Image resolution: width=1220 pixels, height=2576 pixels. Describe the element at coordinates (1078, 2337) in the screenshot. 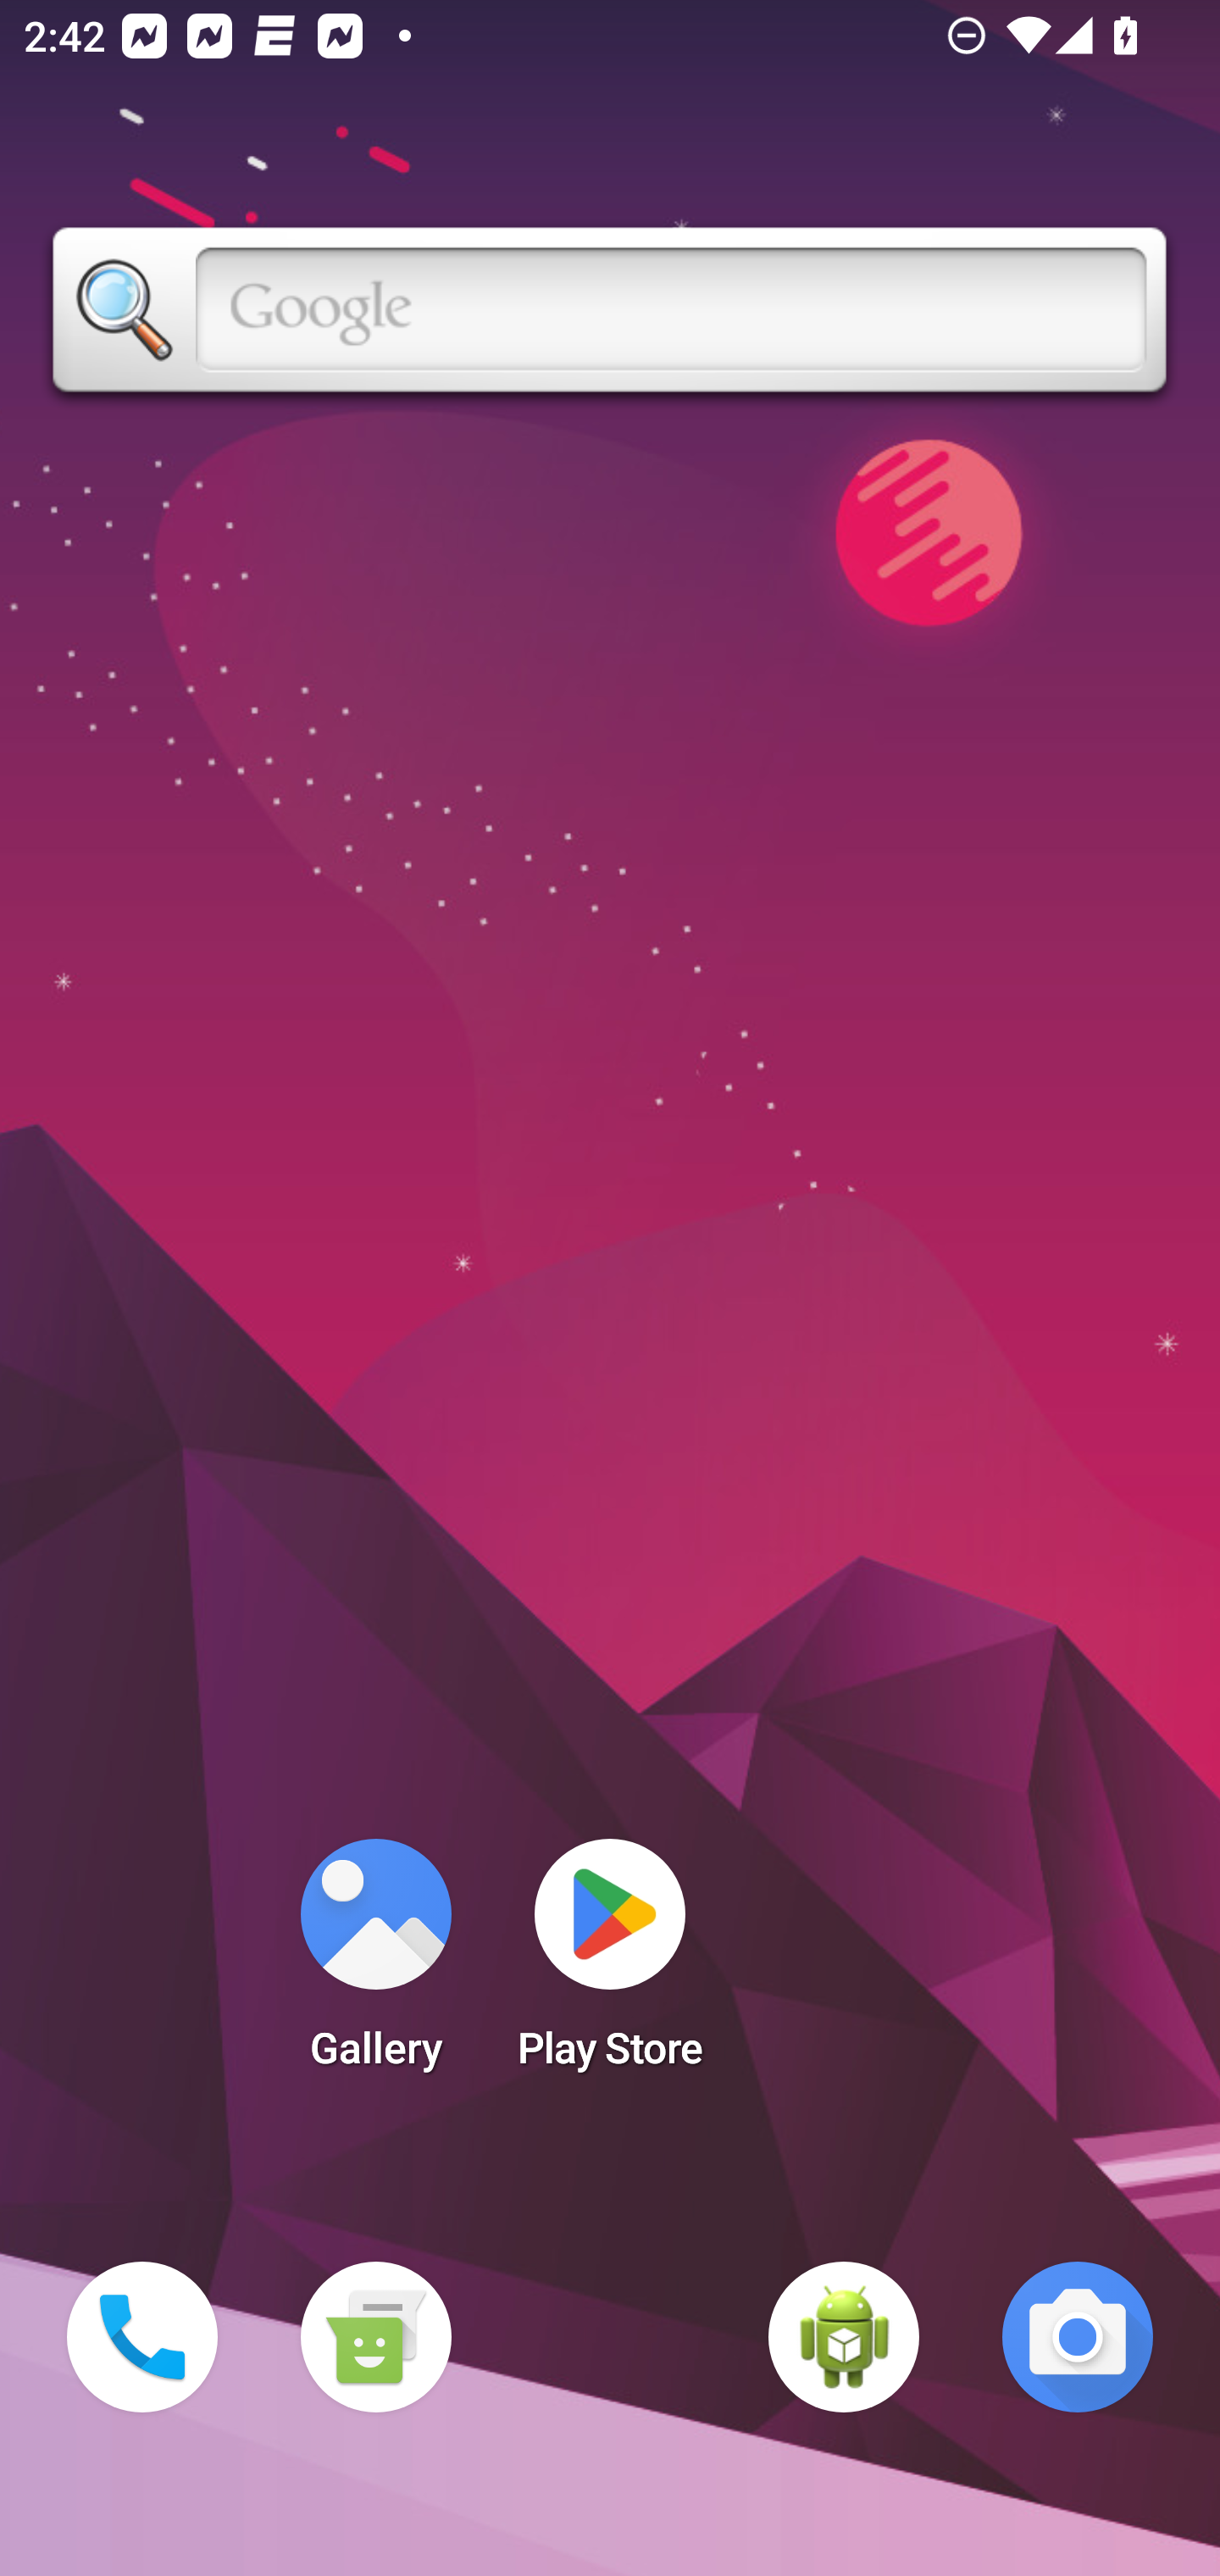

I see `Camera` at that location.